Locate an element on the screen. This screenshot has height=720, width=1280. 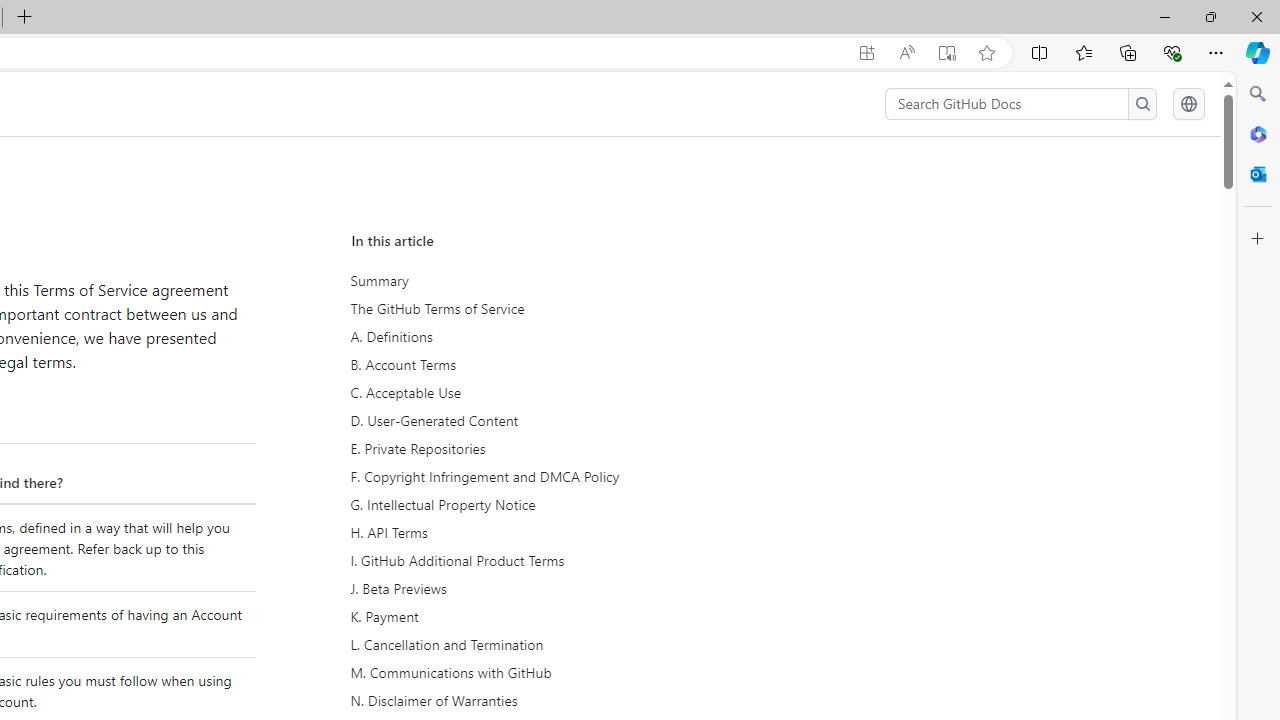
Summary is located at coordinates (536, 281).